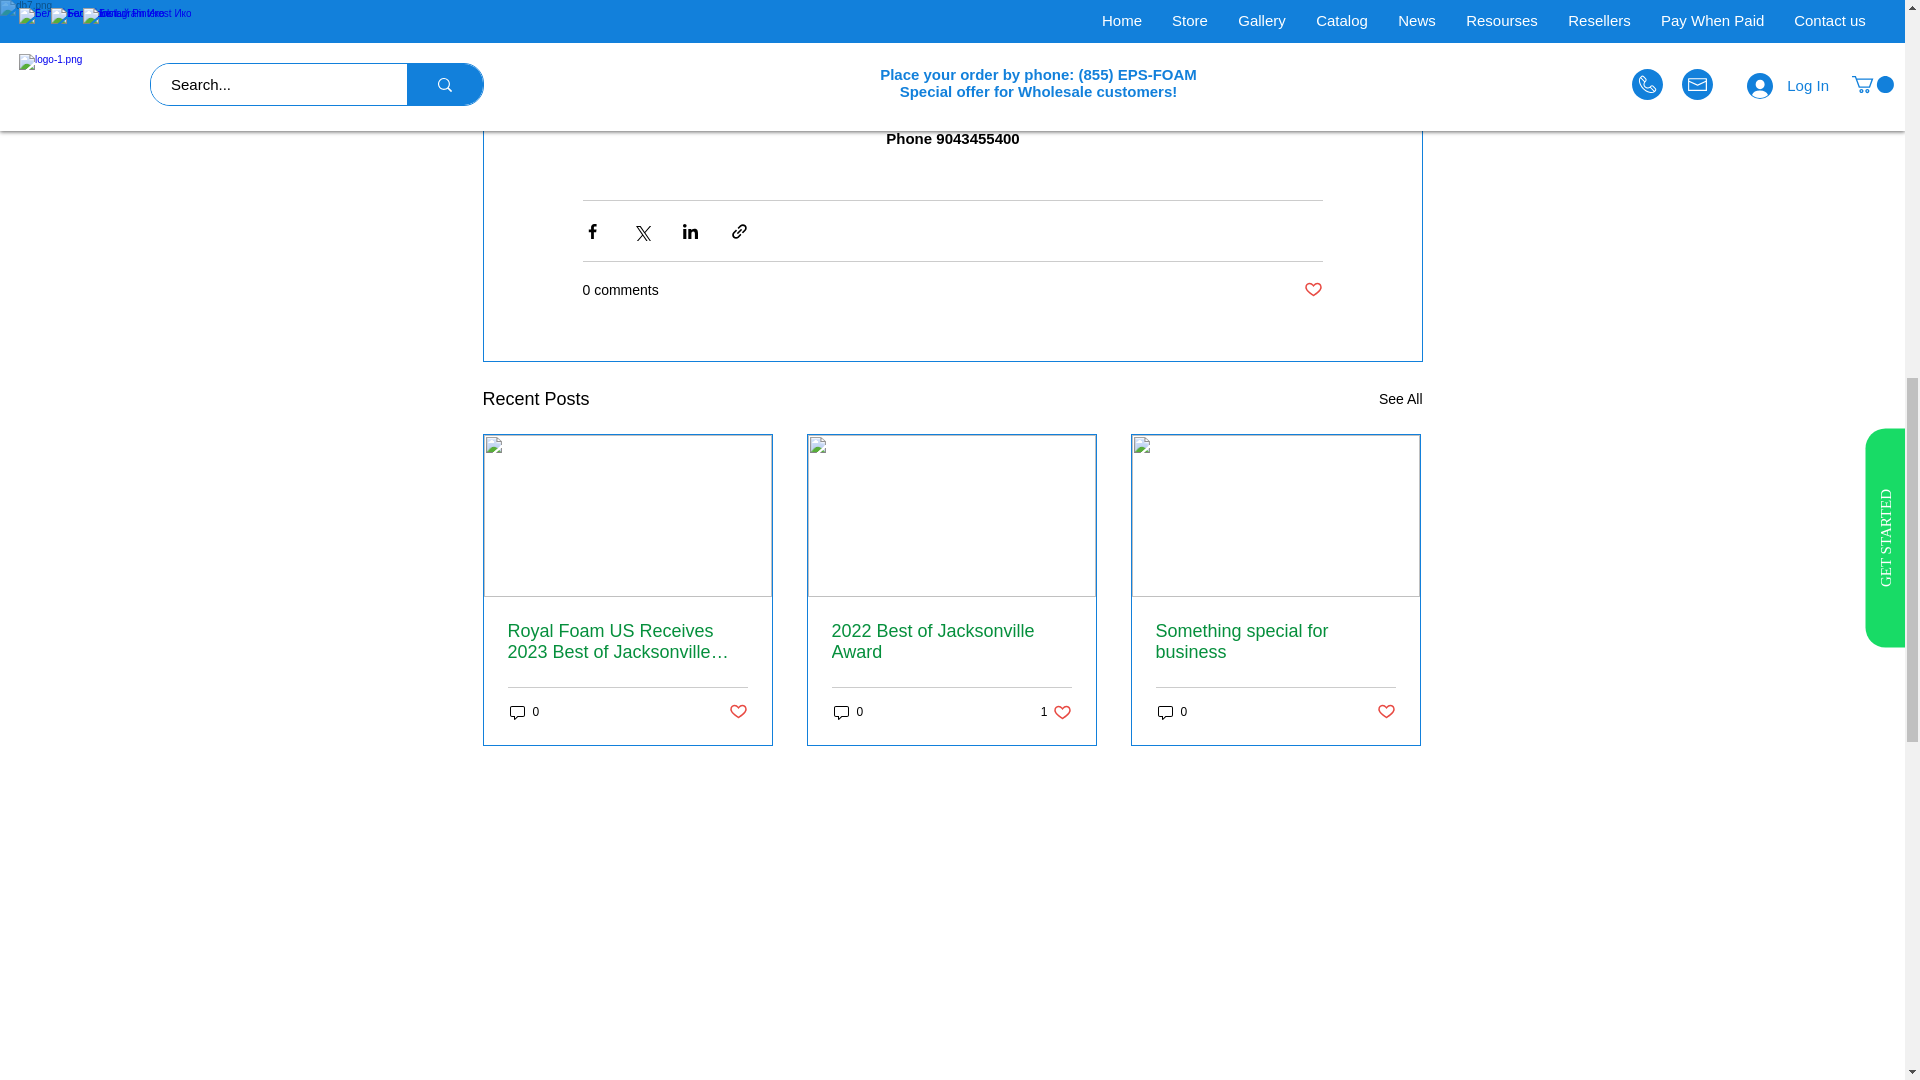  What do you see at coordinates (524, 712) in the screenshot?
I see `0` at bounding box center [524, 712].